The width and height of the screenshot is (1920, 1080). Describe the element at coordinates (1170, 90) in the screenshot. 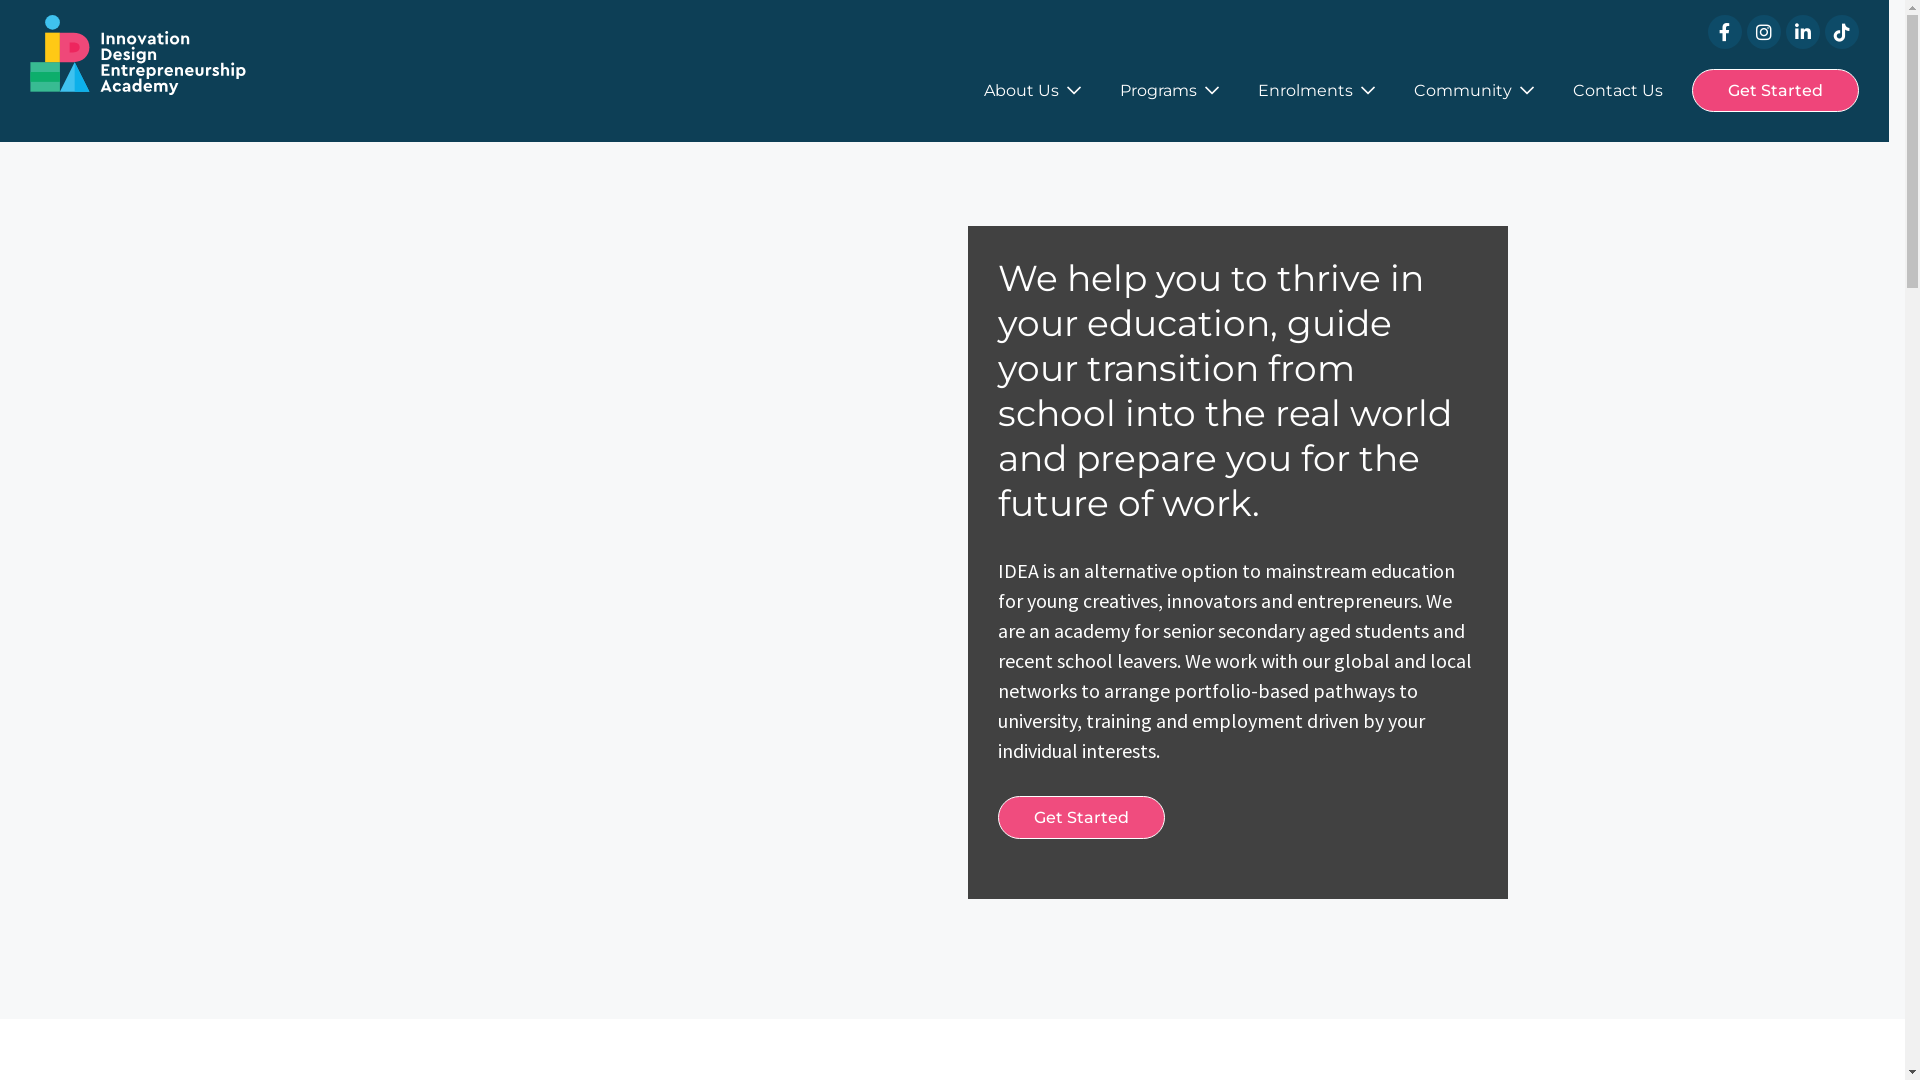

I see `Programs` at that location.